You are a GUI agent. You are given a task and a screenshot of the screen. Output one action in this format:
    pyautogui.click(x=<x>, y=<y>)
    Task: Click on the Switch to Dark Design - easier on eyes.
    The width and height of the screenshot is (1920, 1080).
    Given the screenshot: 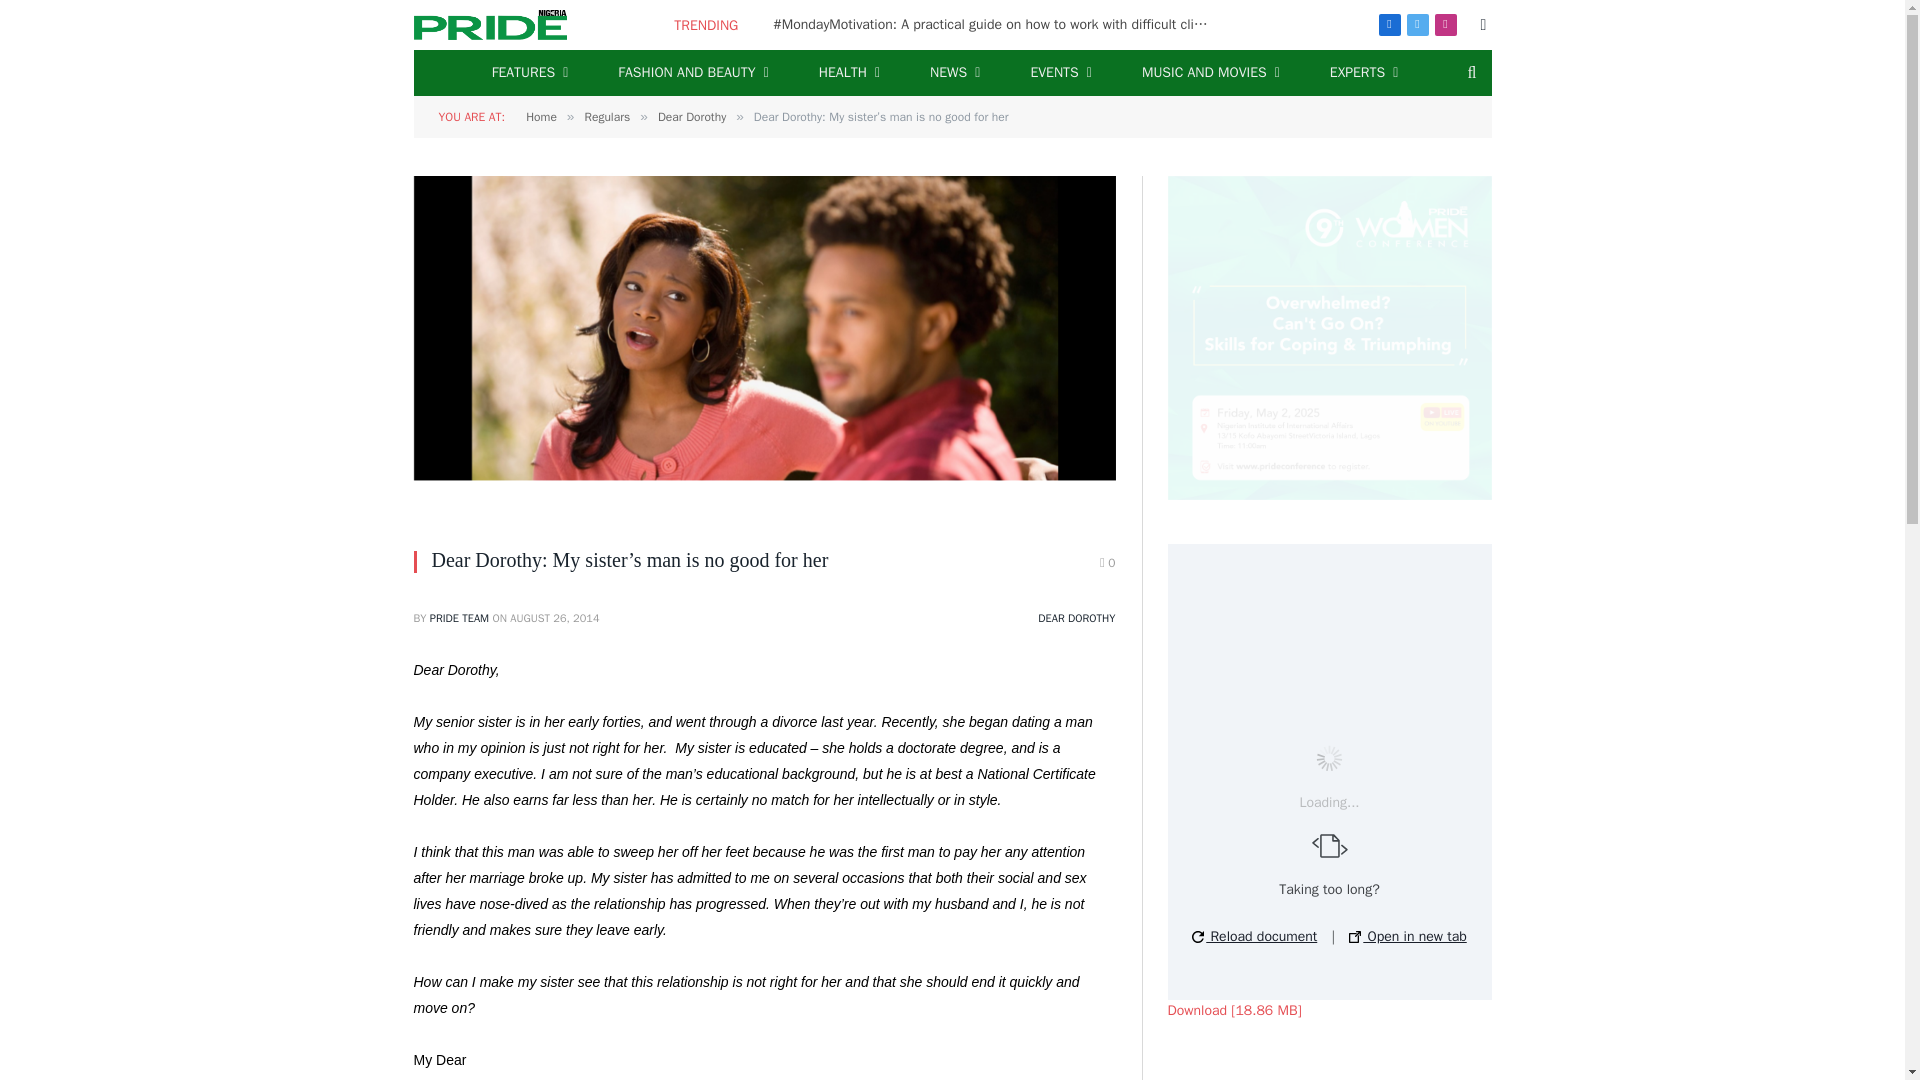 What is the action you would take?
    pyautogui.click(x=1482, y=25)
    